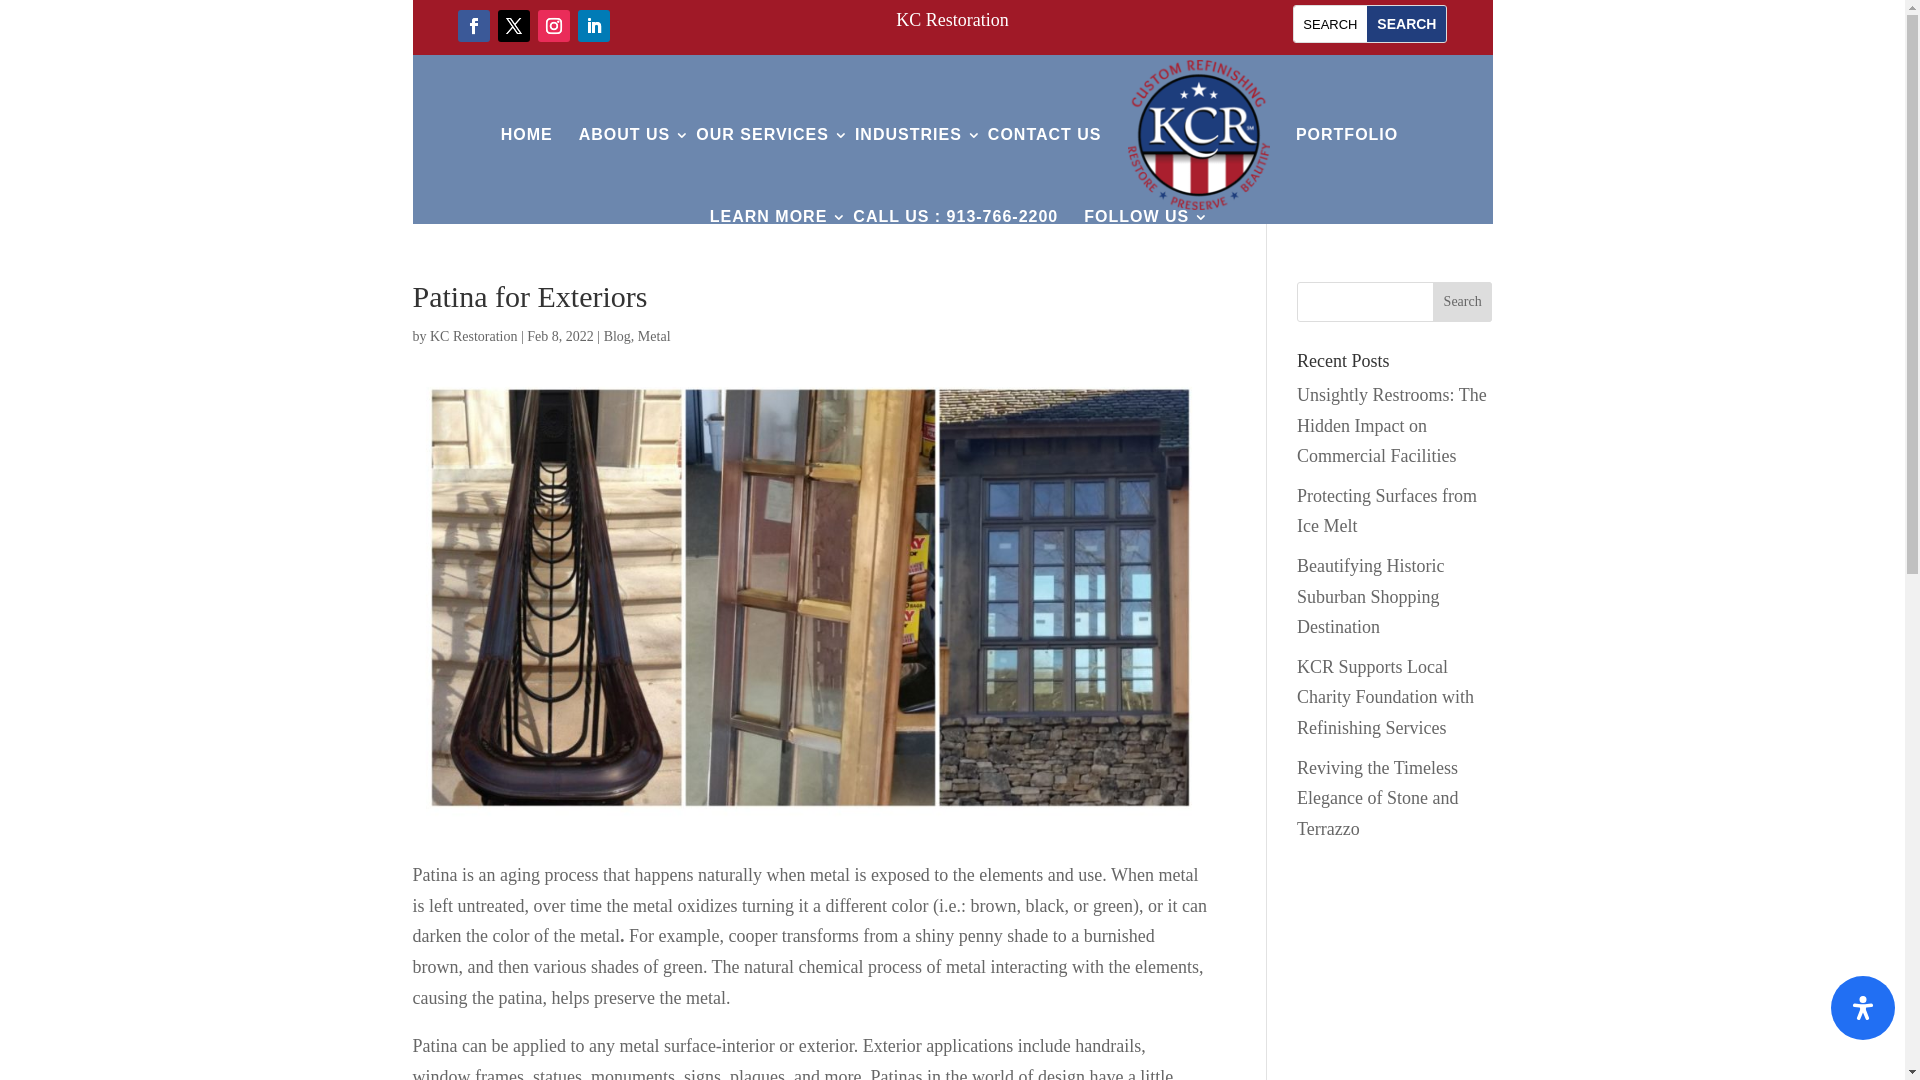 The width and height of the screenshot is (1920, 1080). I want to click on Follow on Facebook, so click(474, 26).